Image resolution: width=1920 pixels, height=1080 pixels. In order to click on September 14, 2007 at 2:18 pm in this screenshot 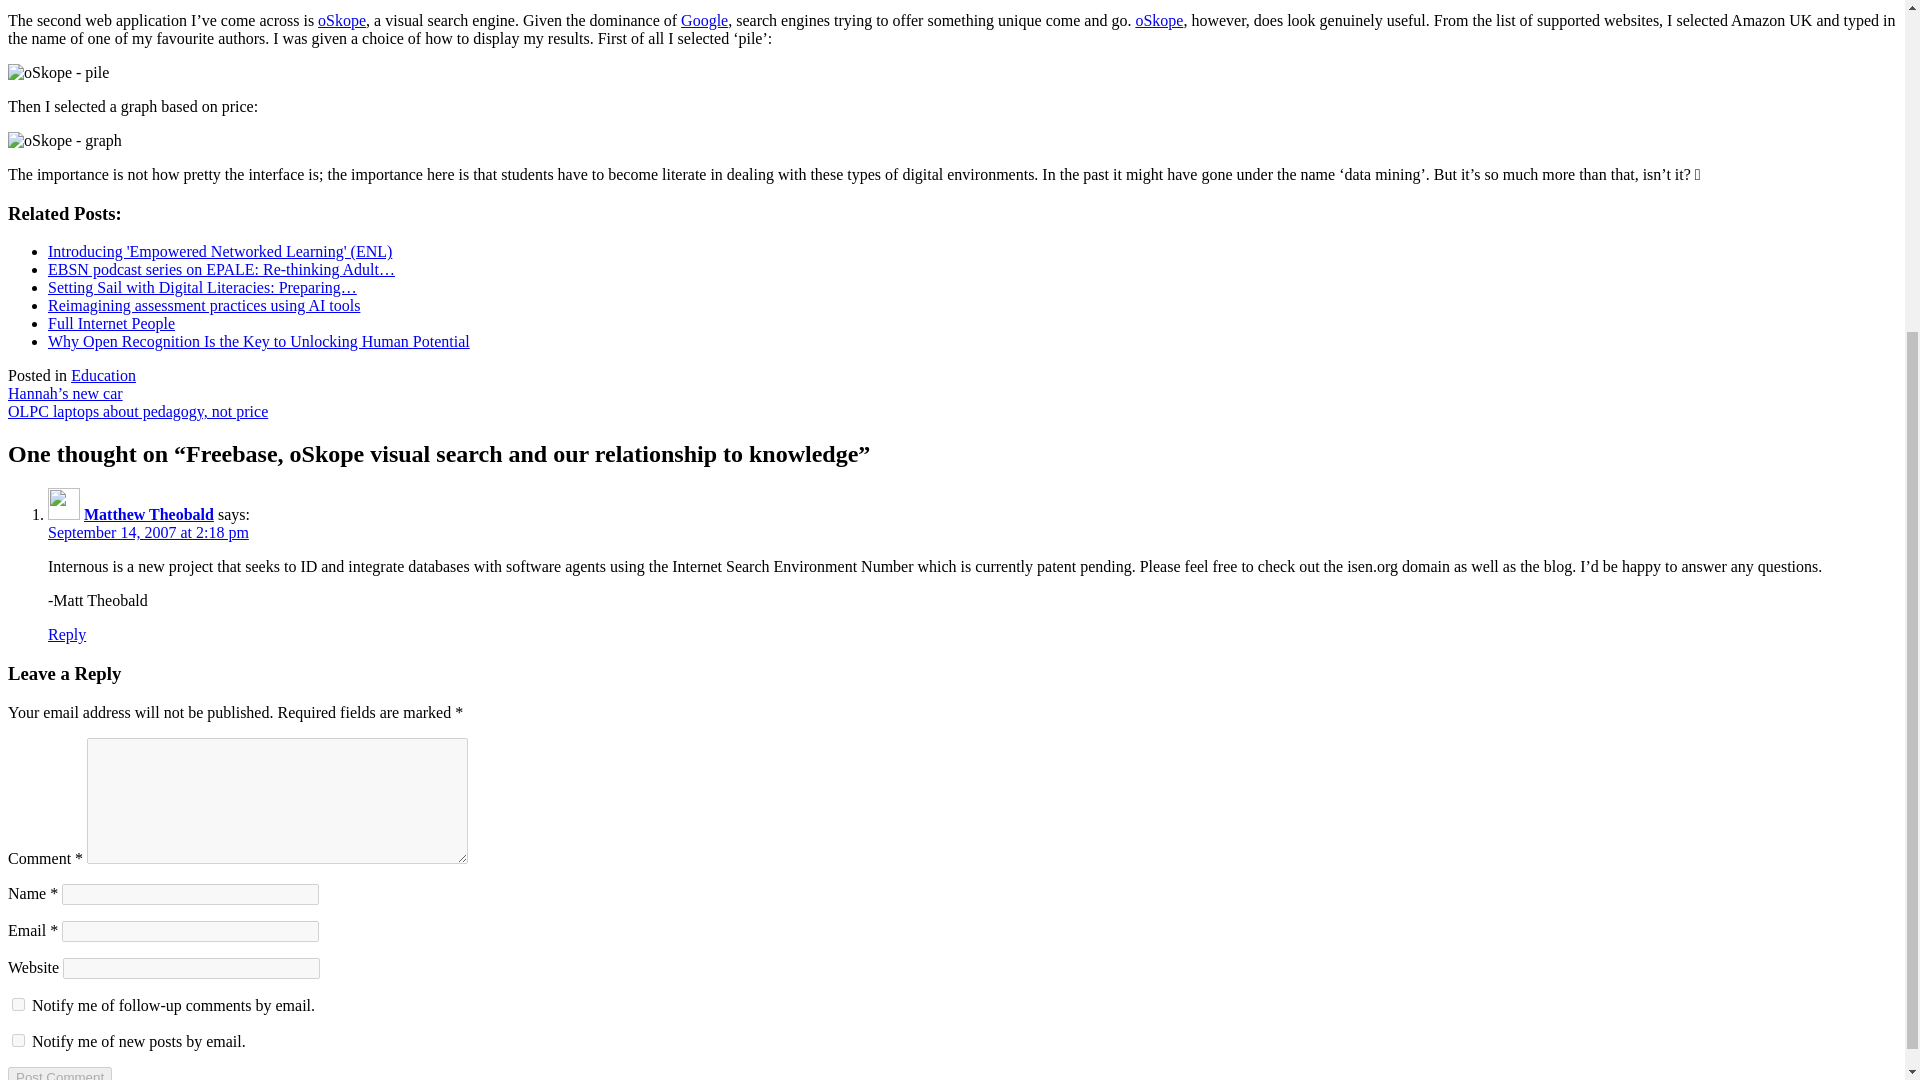, I will do `click(148, 532)`.